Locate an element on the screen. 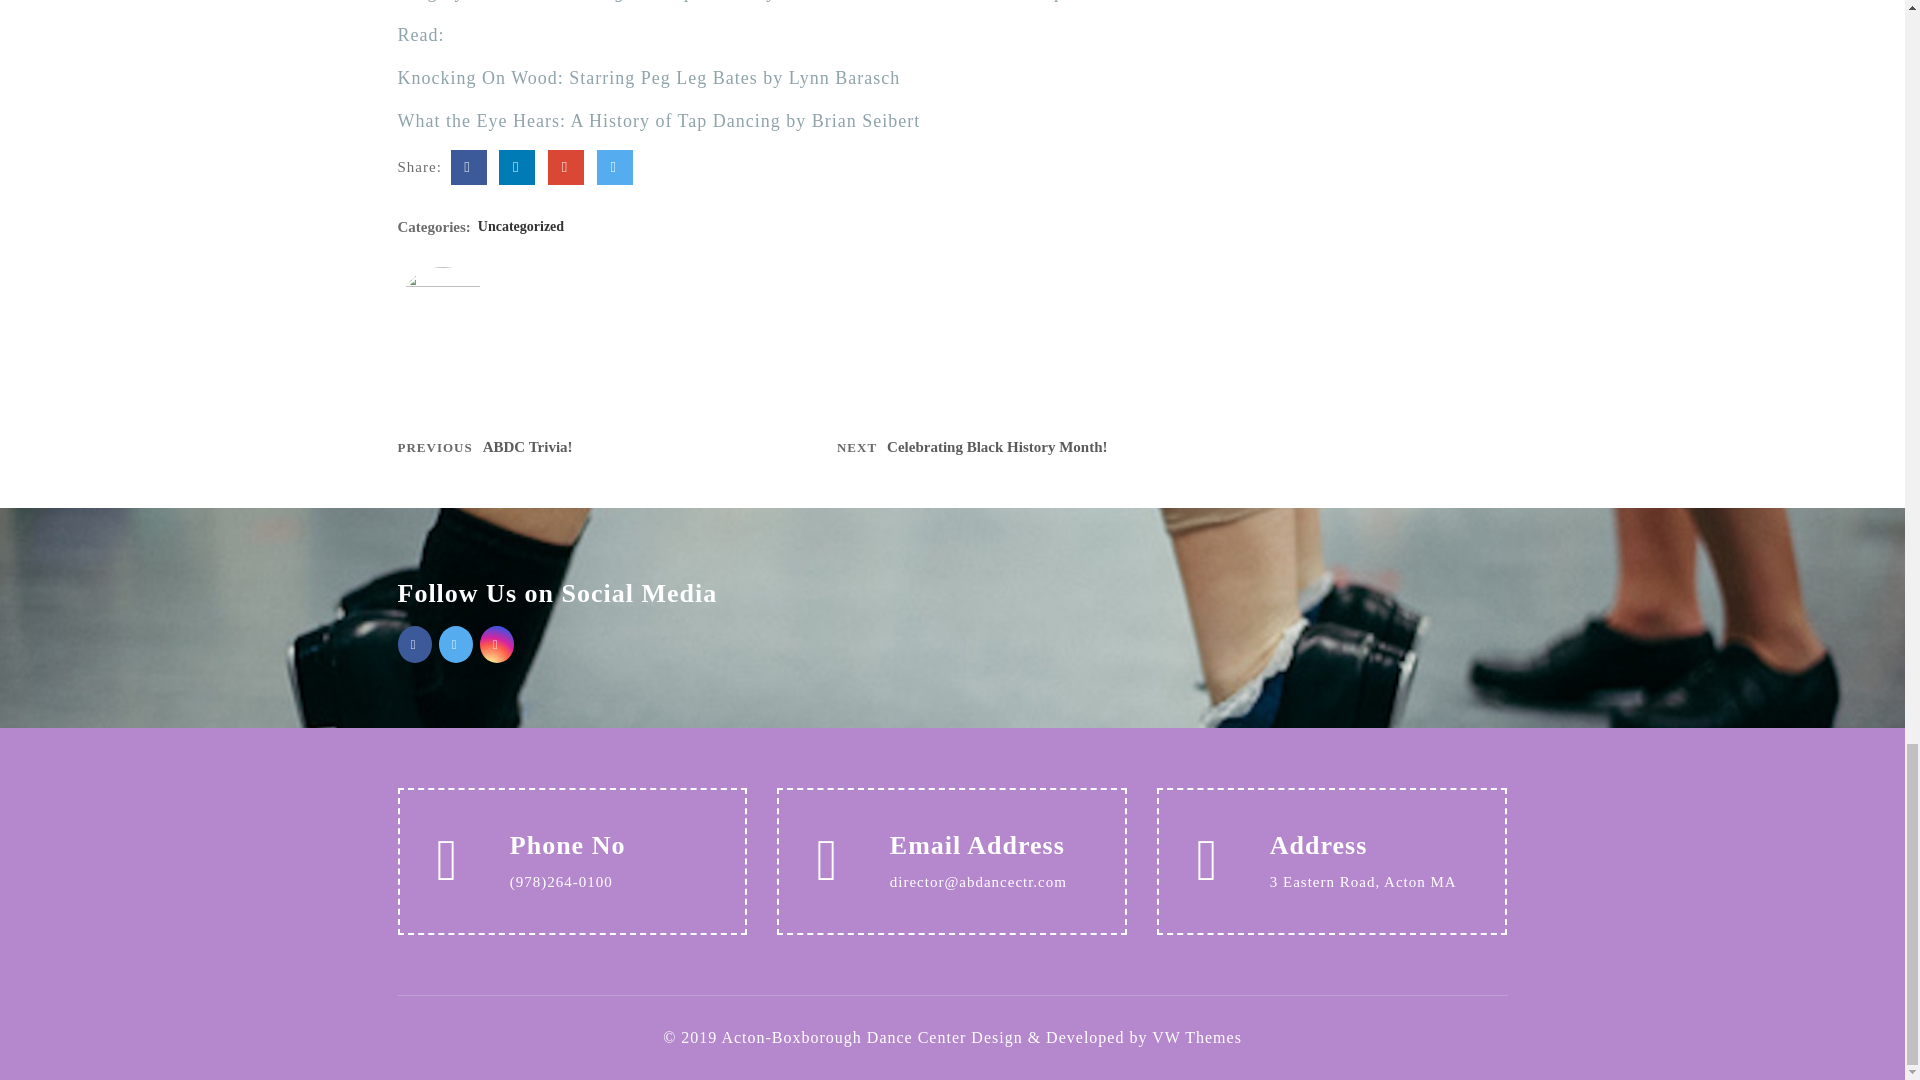  VW Themes is located at coordinates (1193, 1038).